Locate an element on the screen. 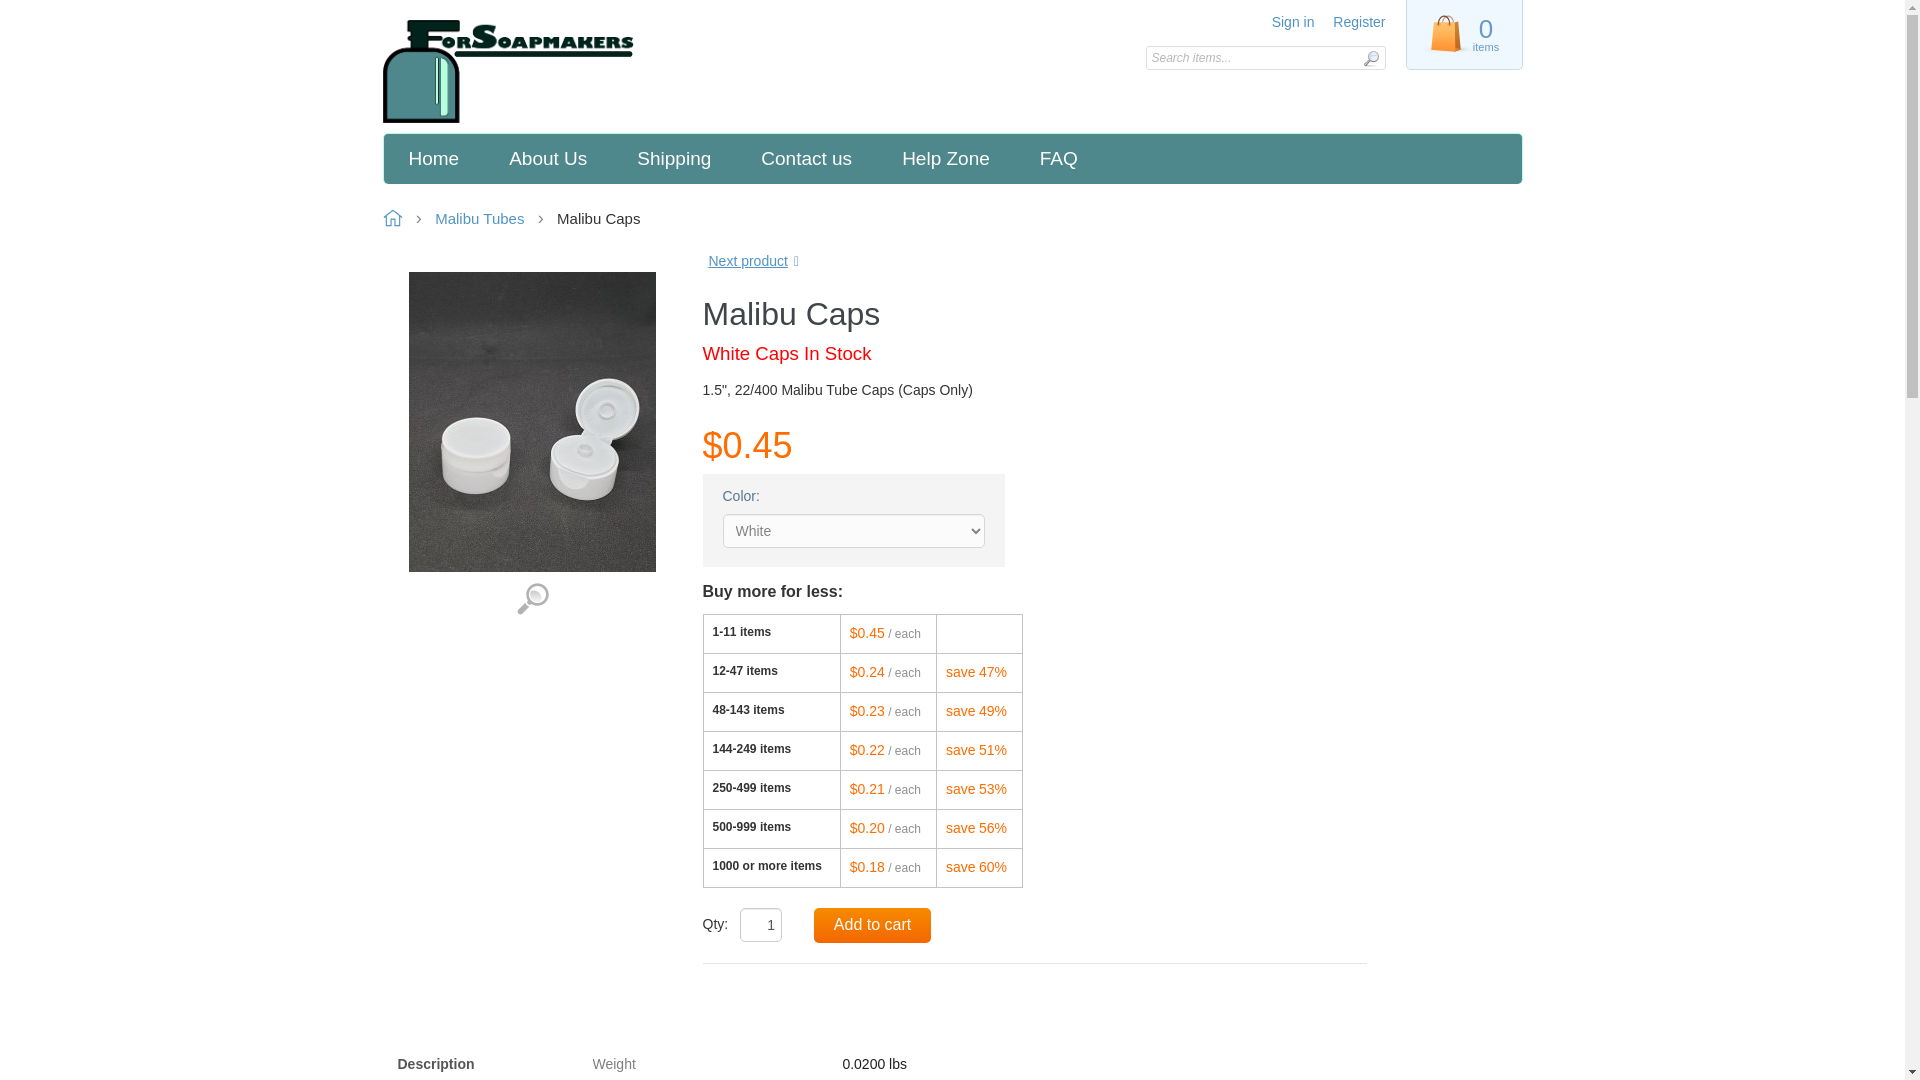 This screenshot has width=1920, height=1080. Home is located at coordinates (434, 158).